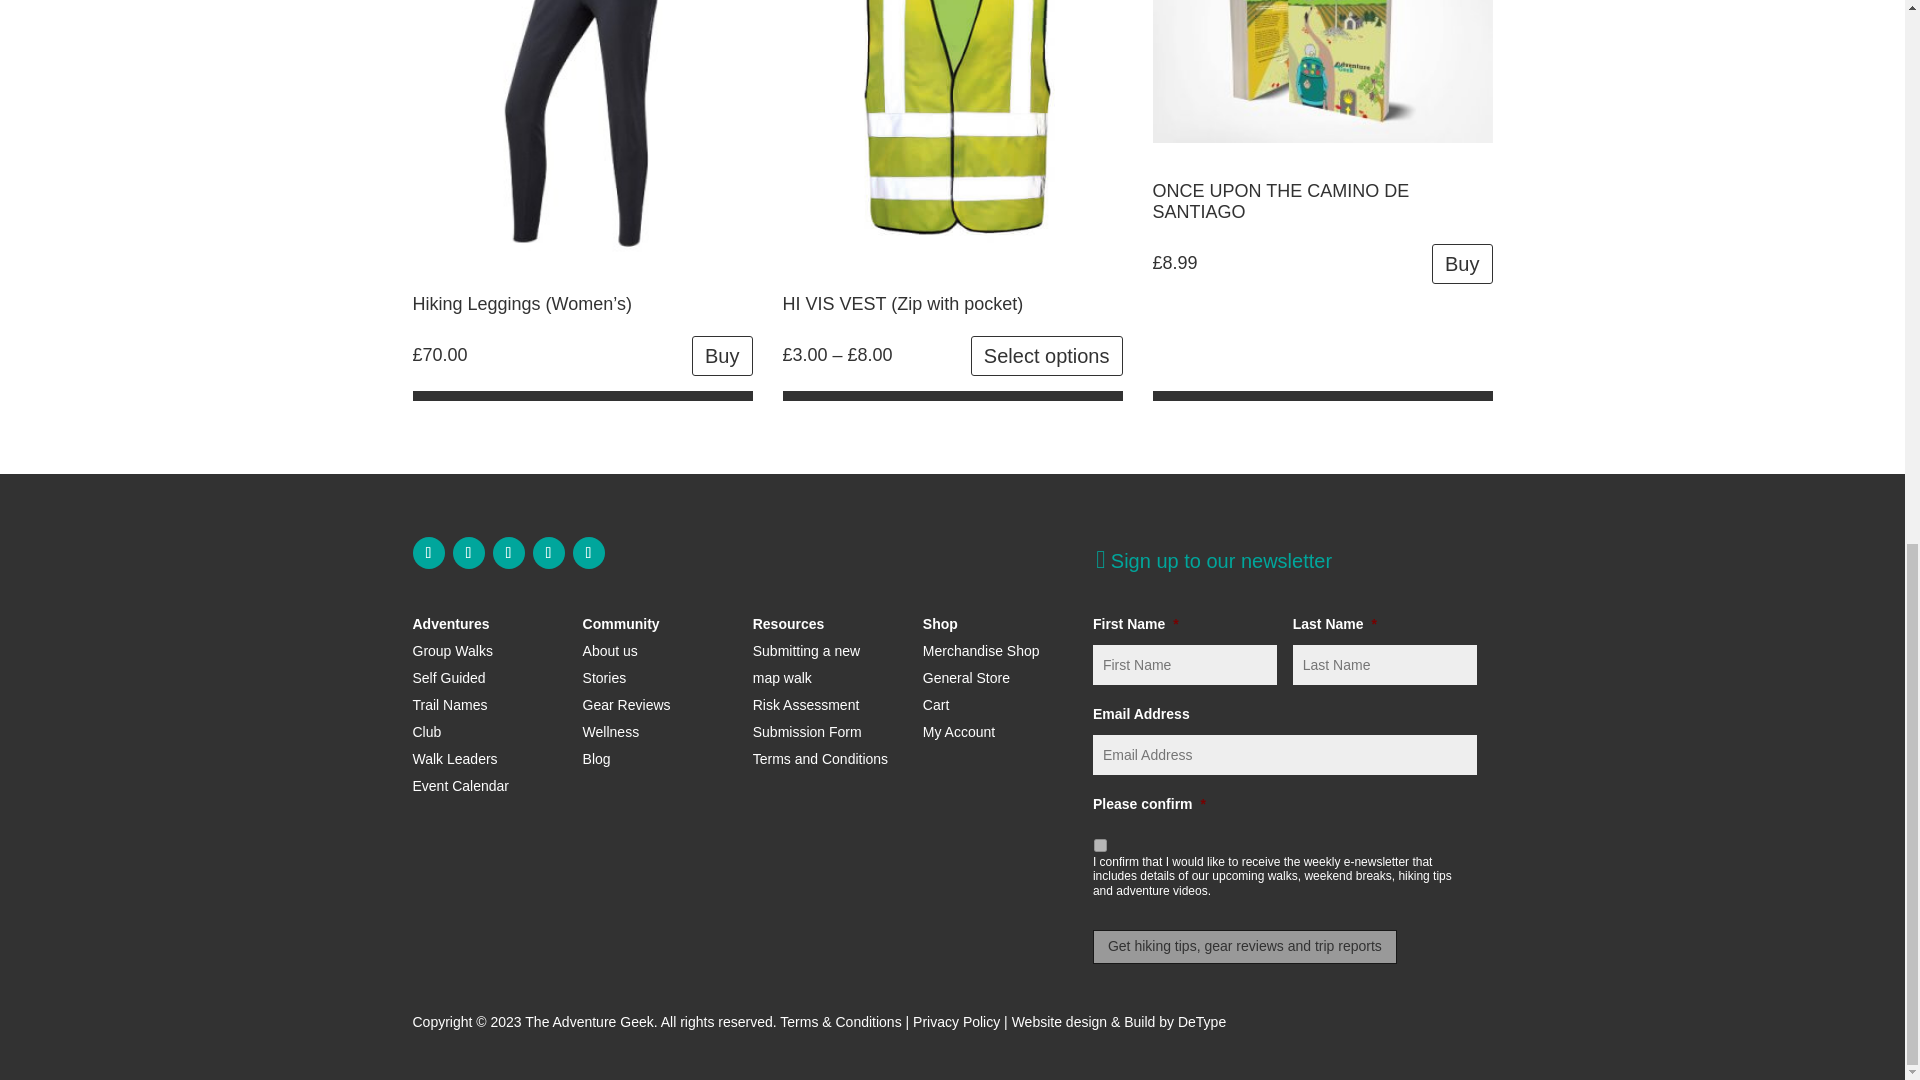  I want to click on Get hiking tips, gear reviews and trip reports, so click(1244, 946).